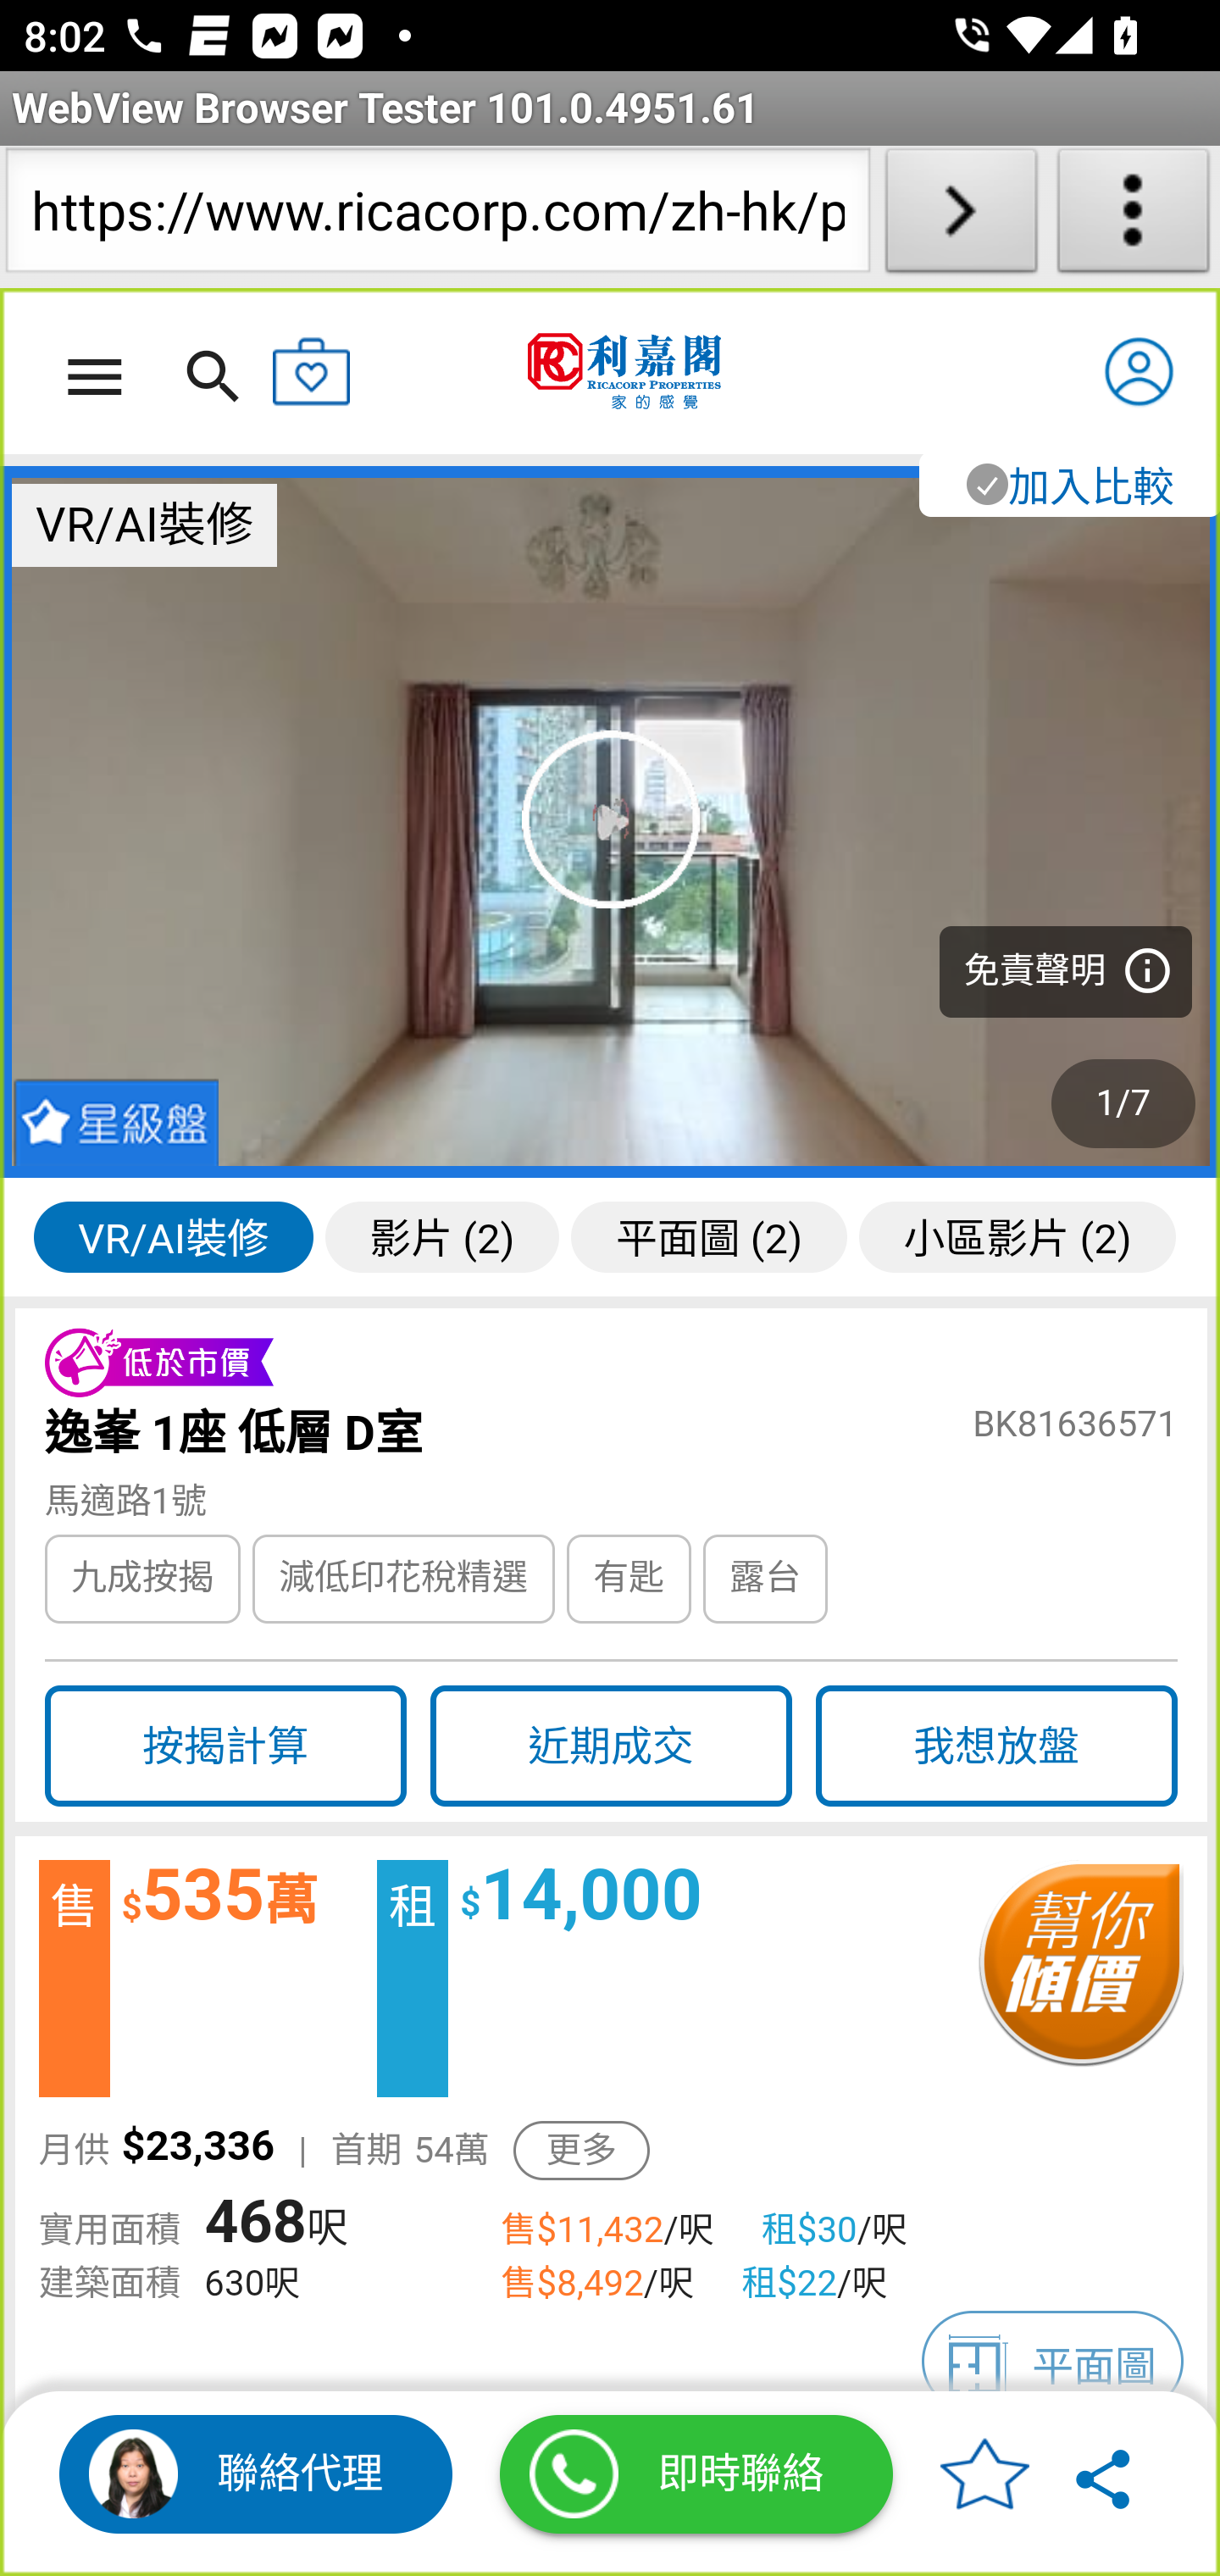 Image resolution: width=1220 pixels, height=2576 pixels. I want to click on 小區影片 (2), so click(1017, 1235).